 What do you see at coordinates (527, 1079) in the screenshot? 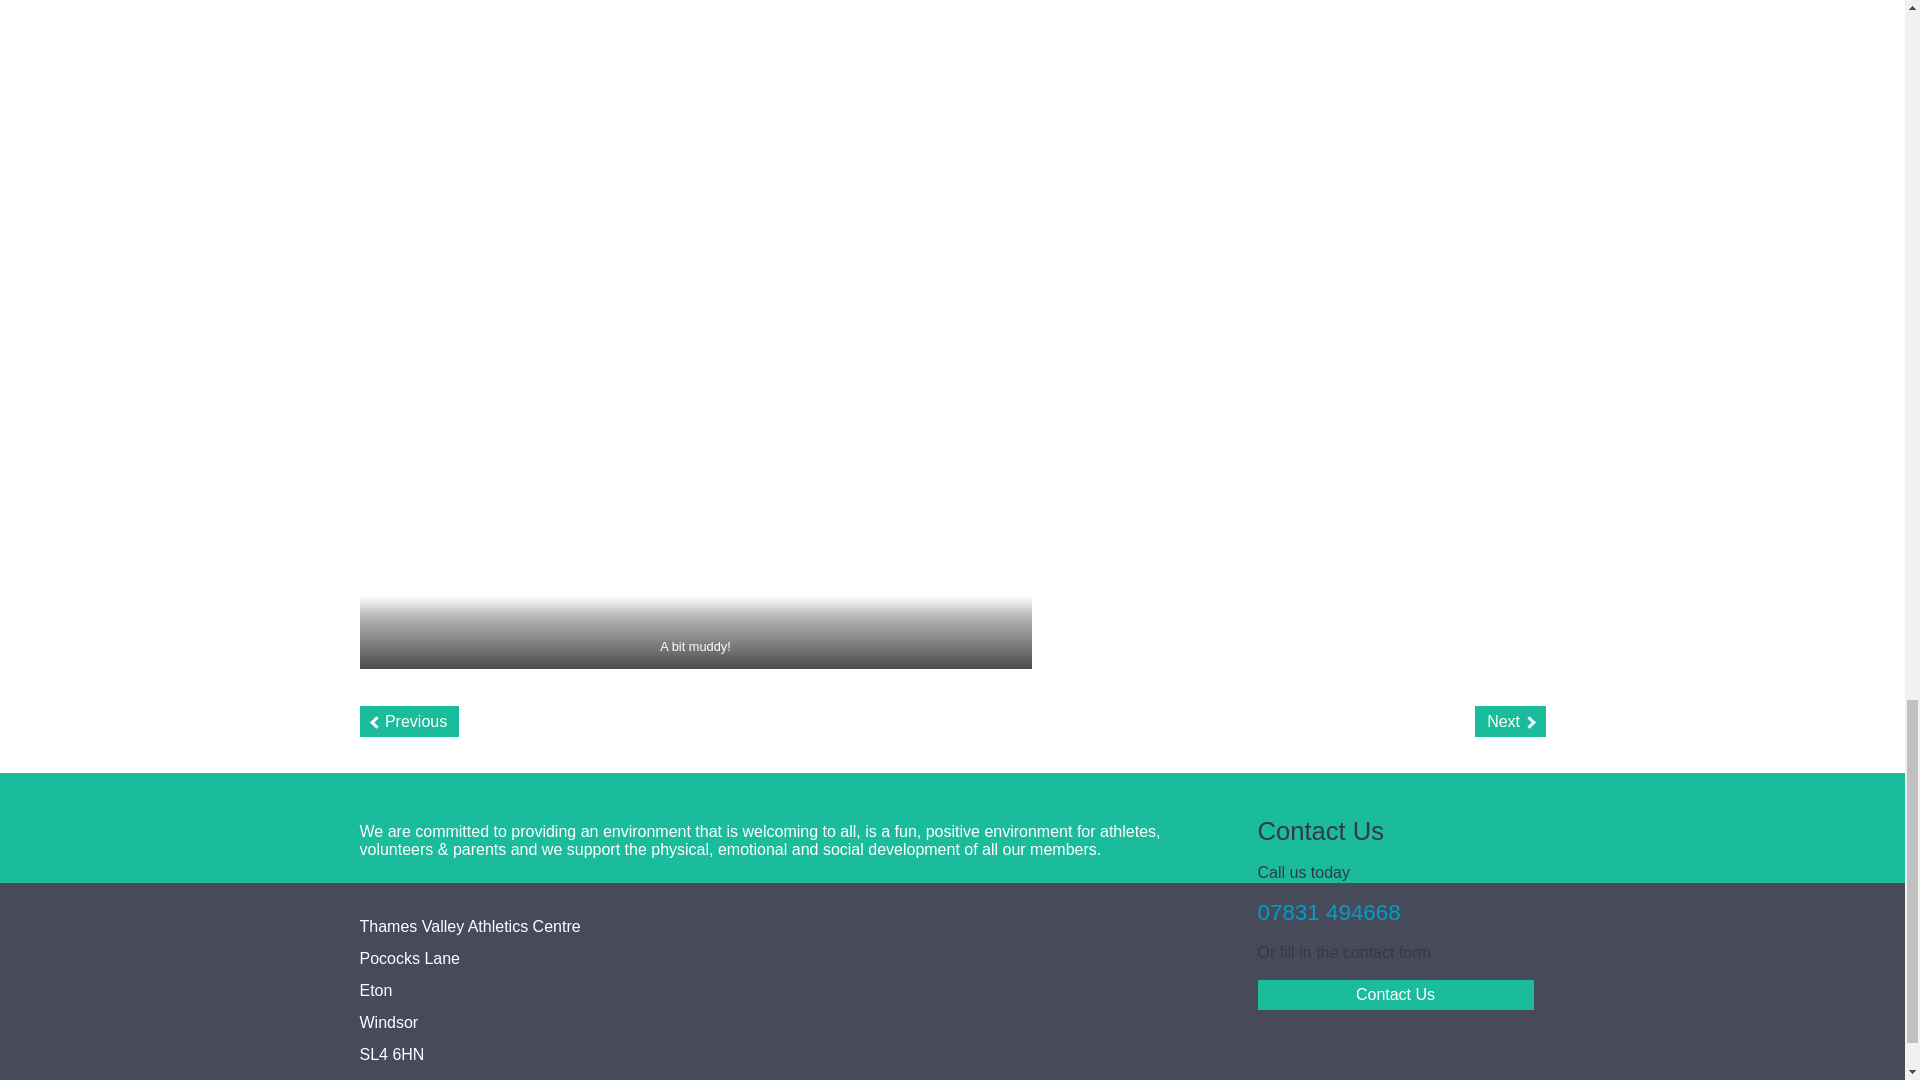
I see `Cookie policy` at bounding box center [527, 1079].